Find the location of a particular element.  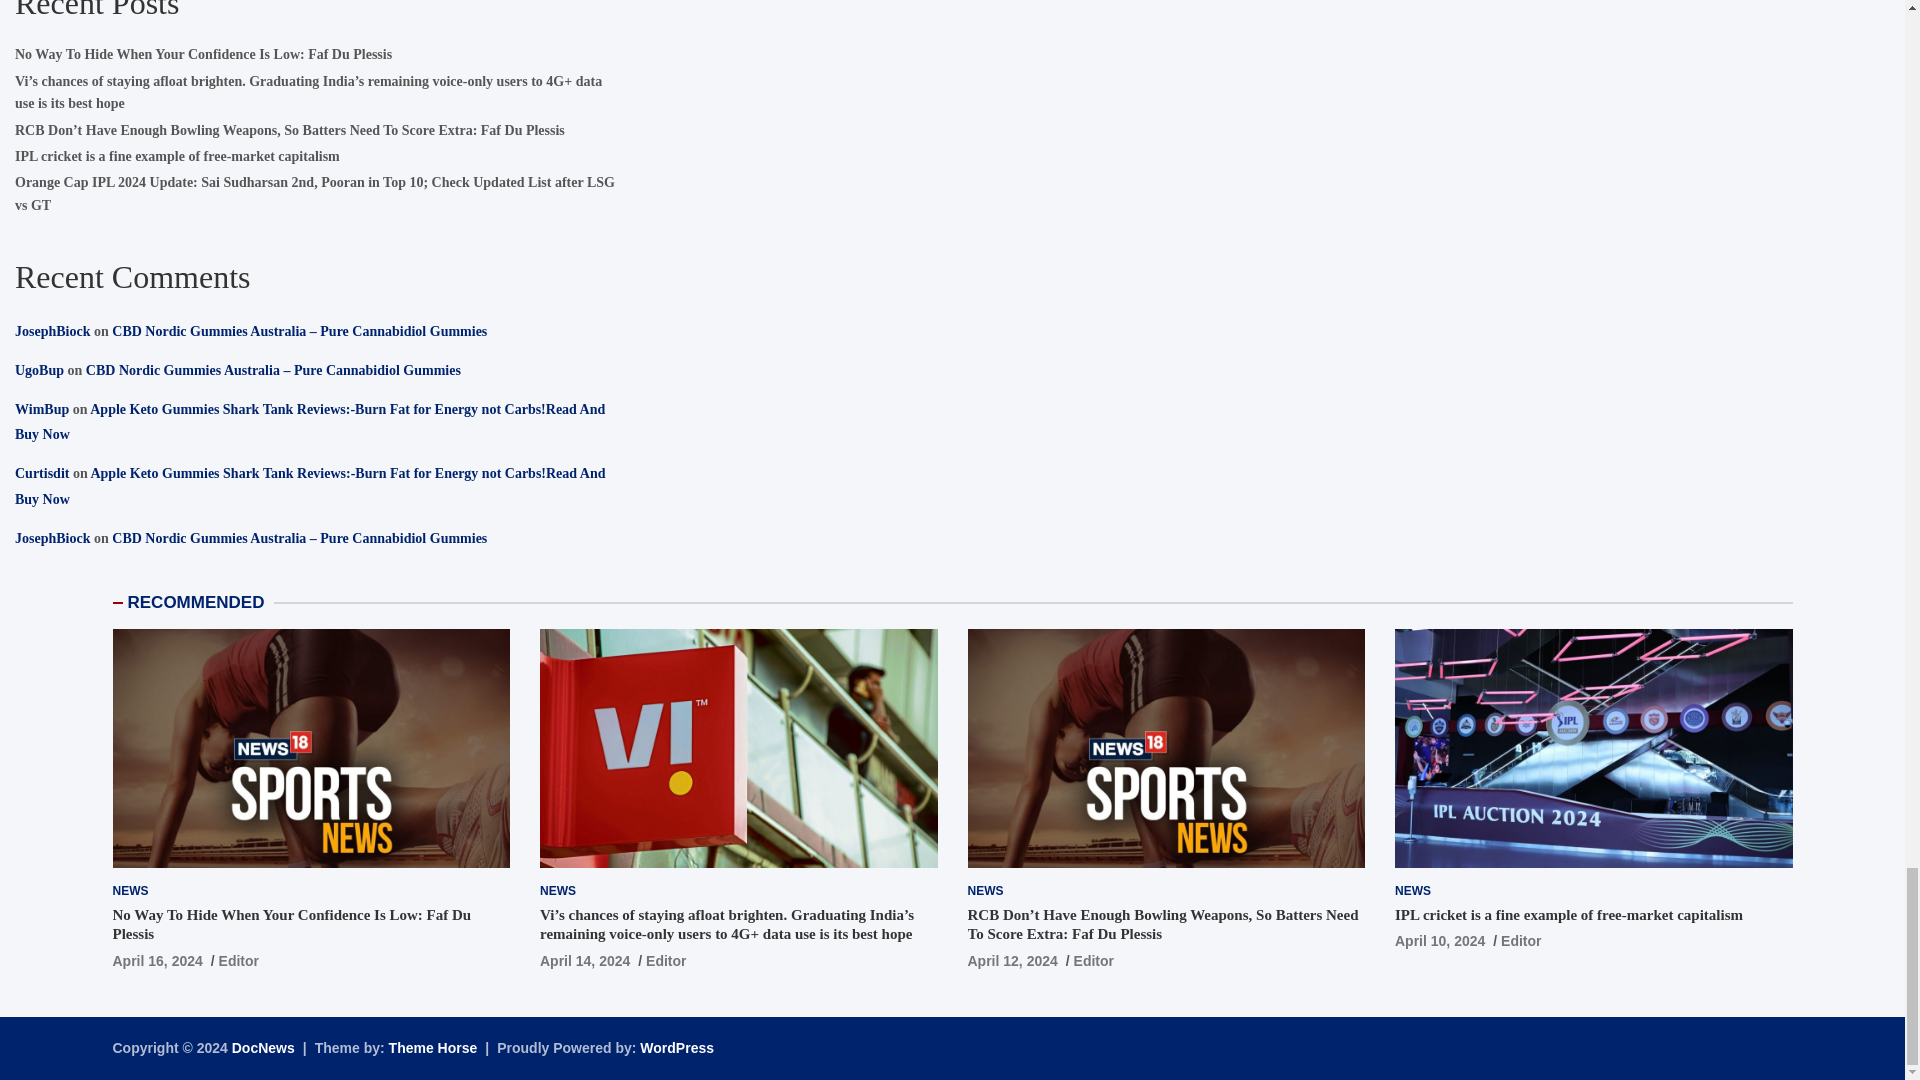

IPL cricket is a fine example of free-market capitalism is located at coordinates (1440, 941).